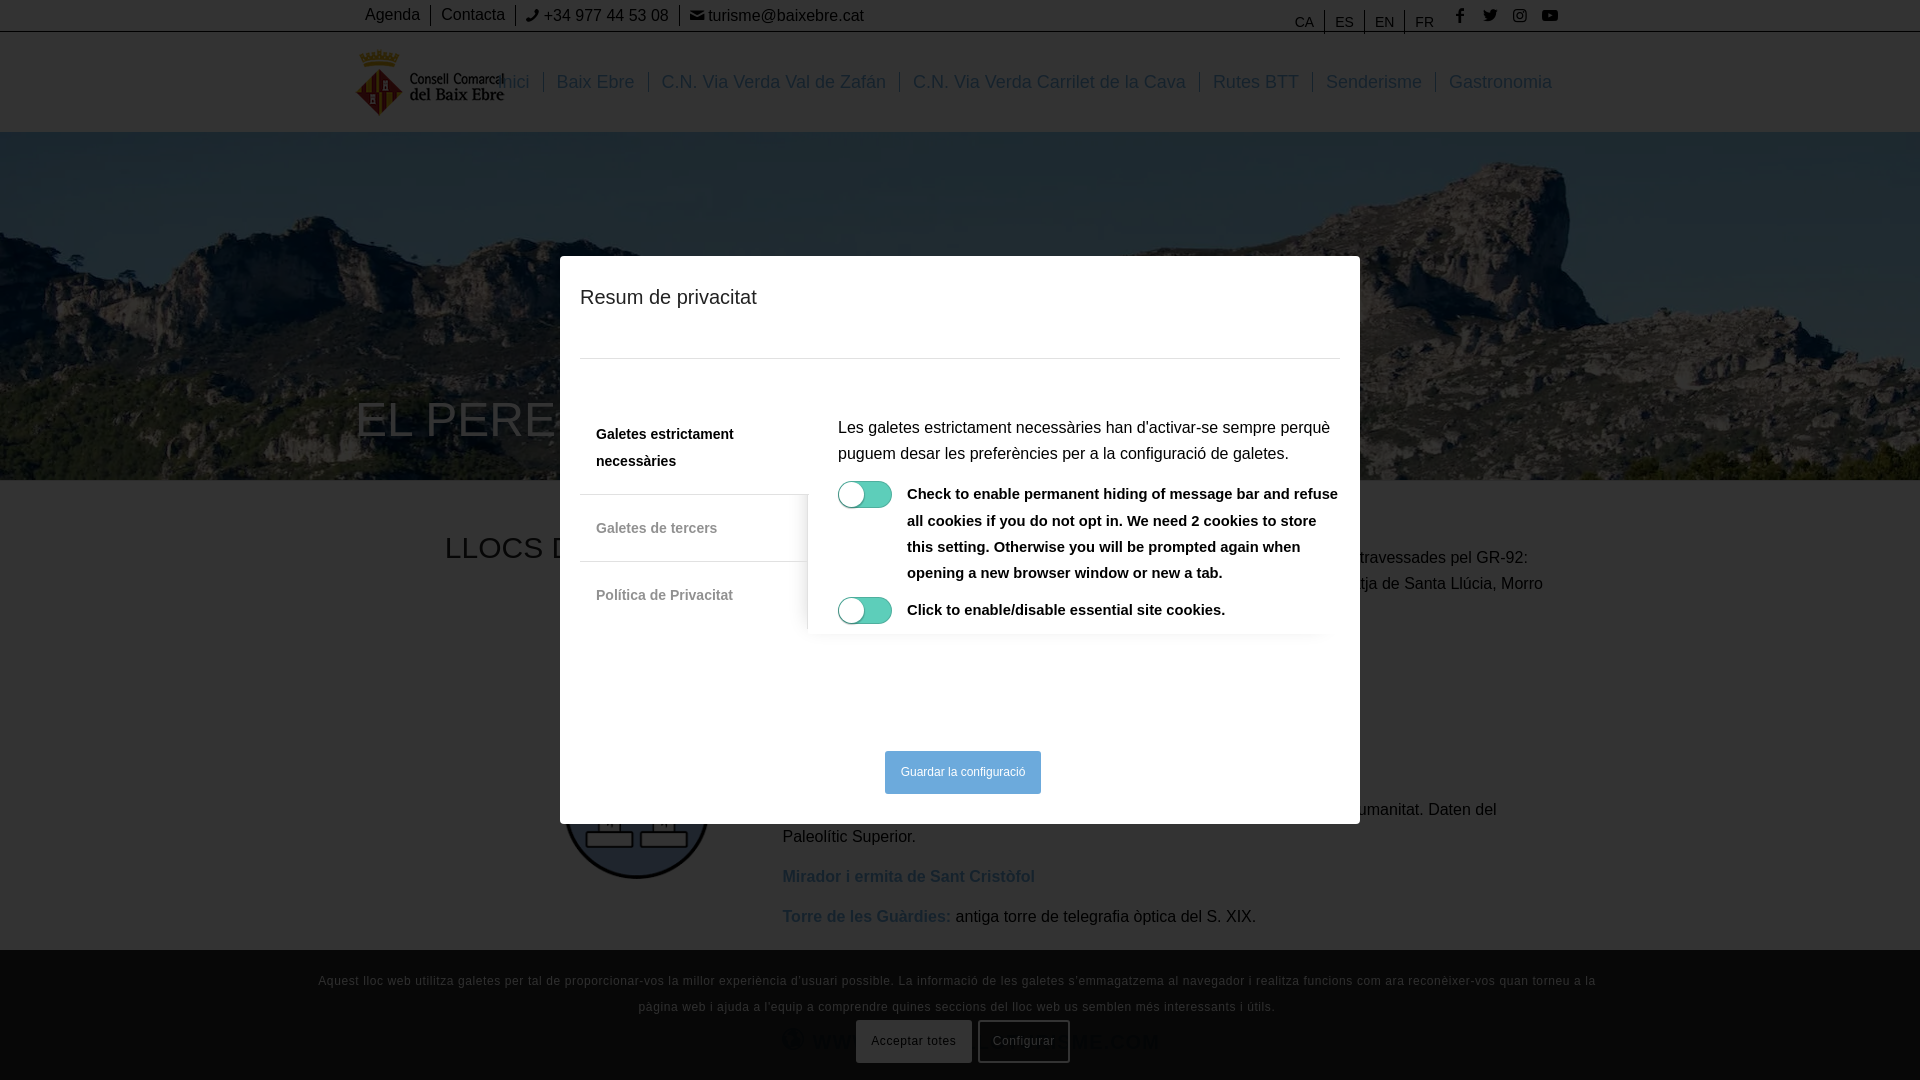 The image size is (1920, 1080). Describe the element at coordinates (1550, 15) in the screenshot. I see `Youtube` at that location.